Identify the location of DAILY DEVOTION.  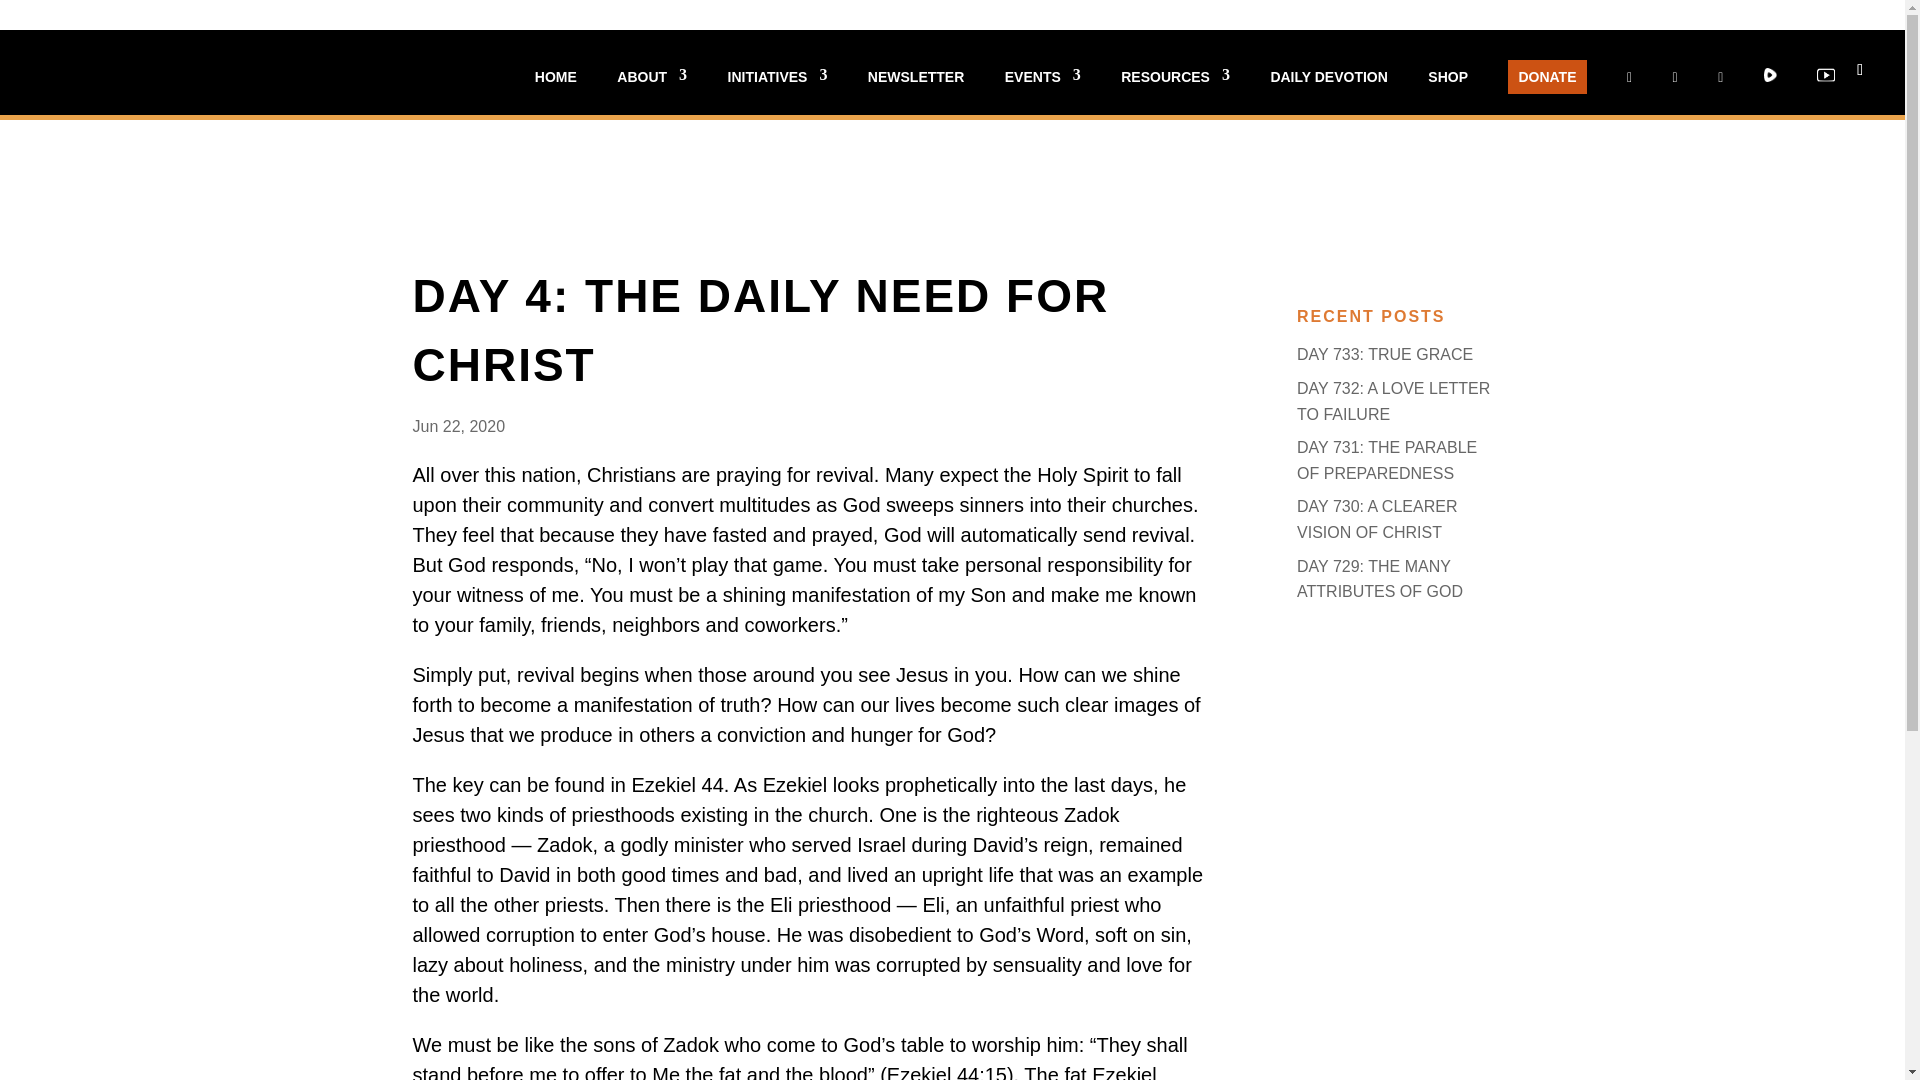
(1328, 92).